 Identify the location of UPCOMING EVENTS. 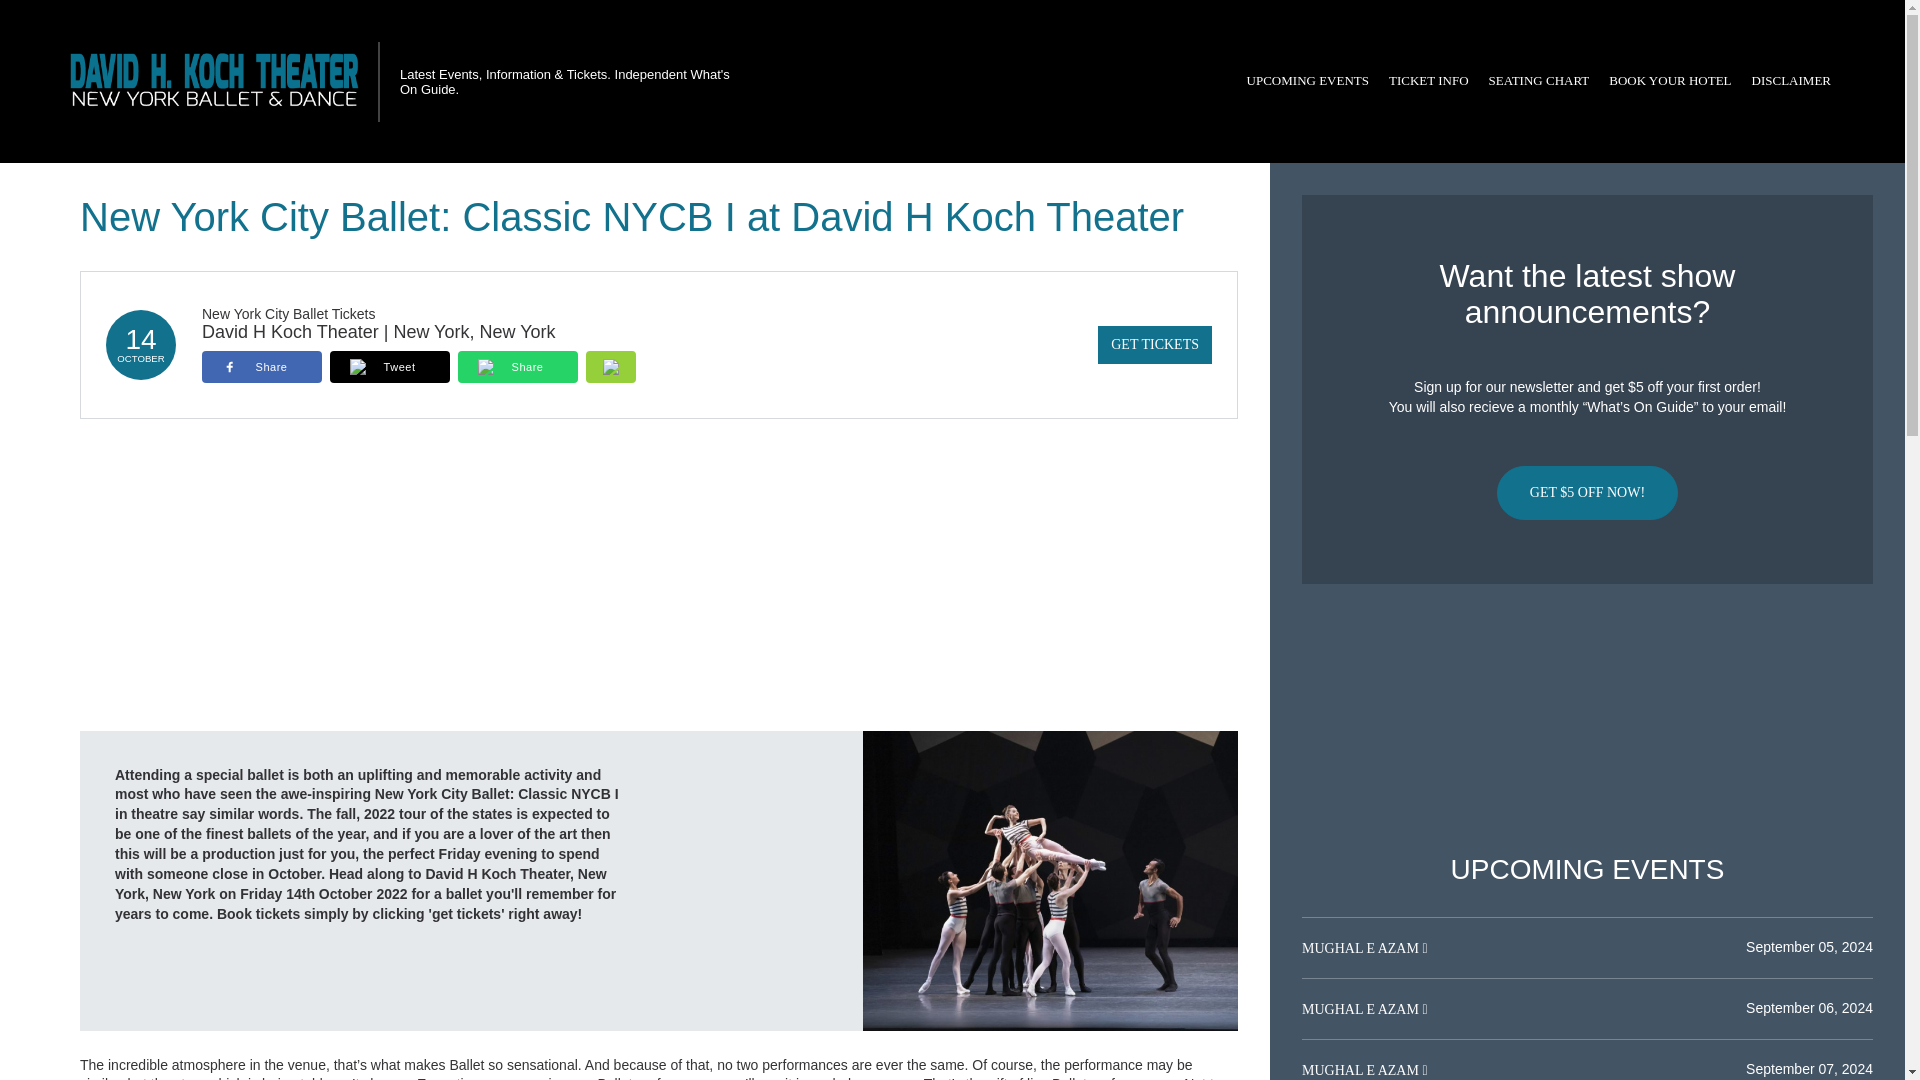
(1307, 81).